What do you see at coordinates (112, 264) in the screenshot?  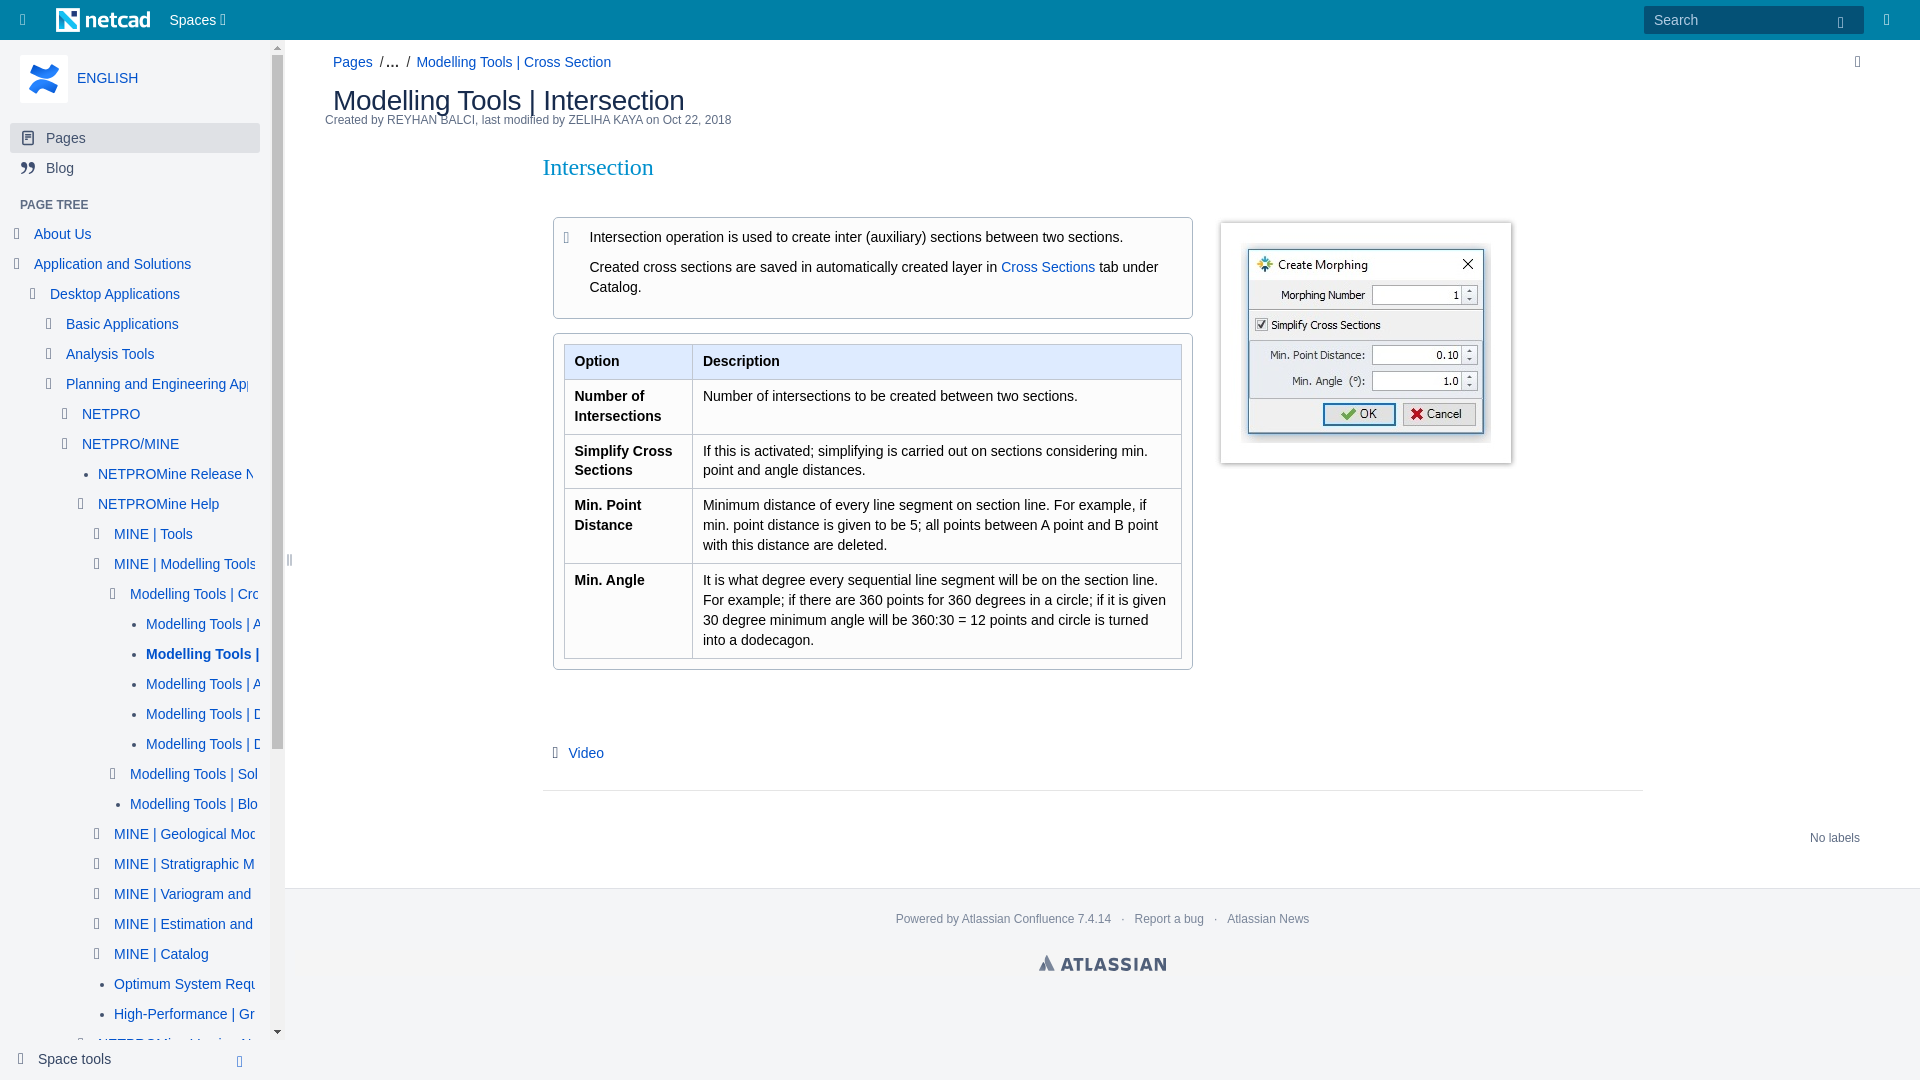 I see `Application and Solutions` at bounding box center [112, 264].